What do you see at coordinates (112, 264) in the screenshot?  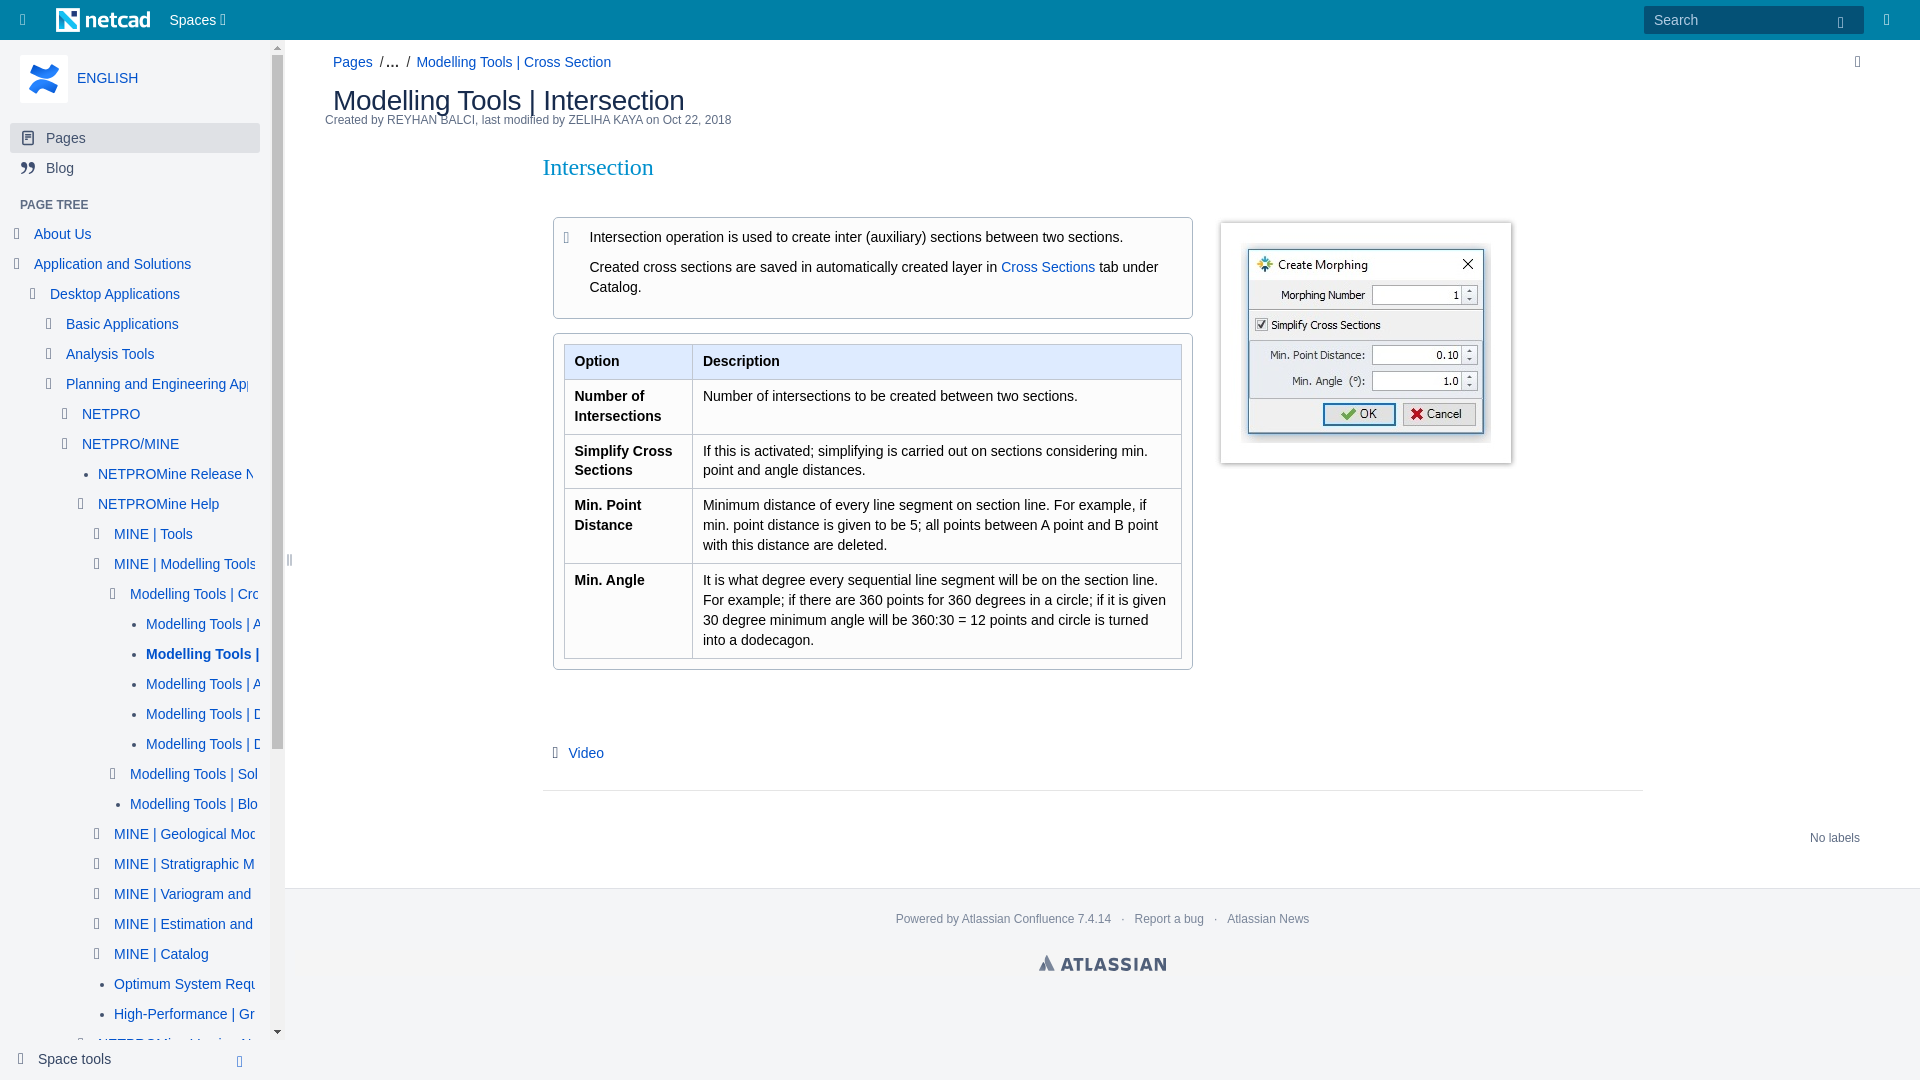 I see `Application and Solutions` at bounding box center [112, 264].